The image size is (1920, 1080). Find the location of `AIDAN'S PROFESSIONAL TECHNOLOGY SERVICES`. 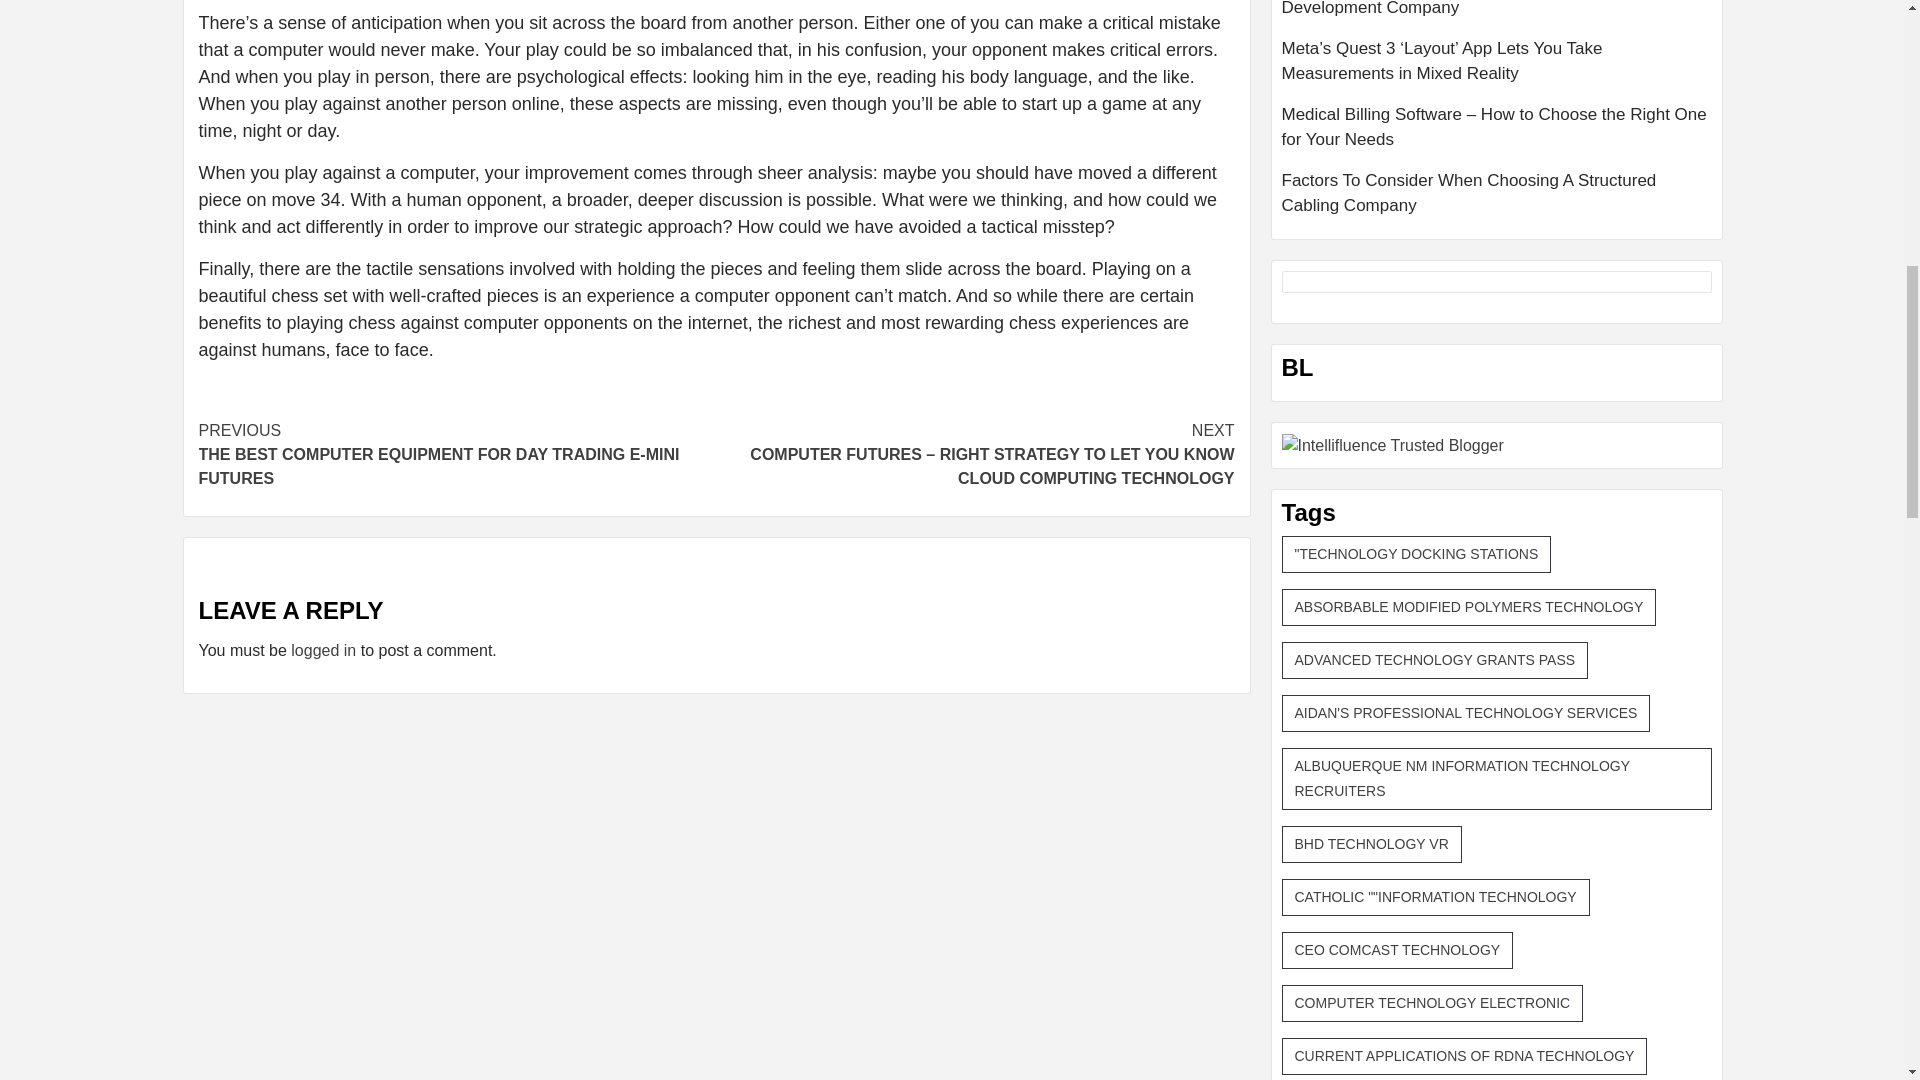

AIDAN'S PROFESSIONAL TECHNOLOGY SERVICES is located at coordinates (1466, 714).